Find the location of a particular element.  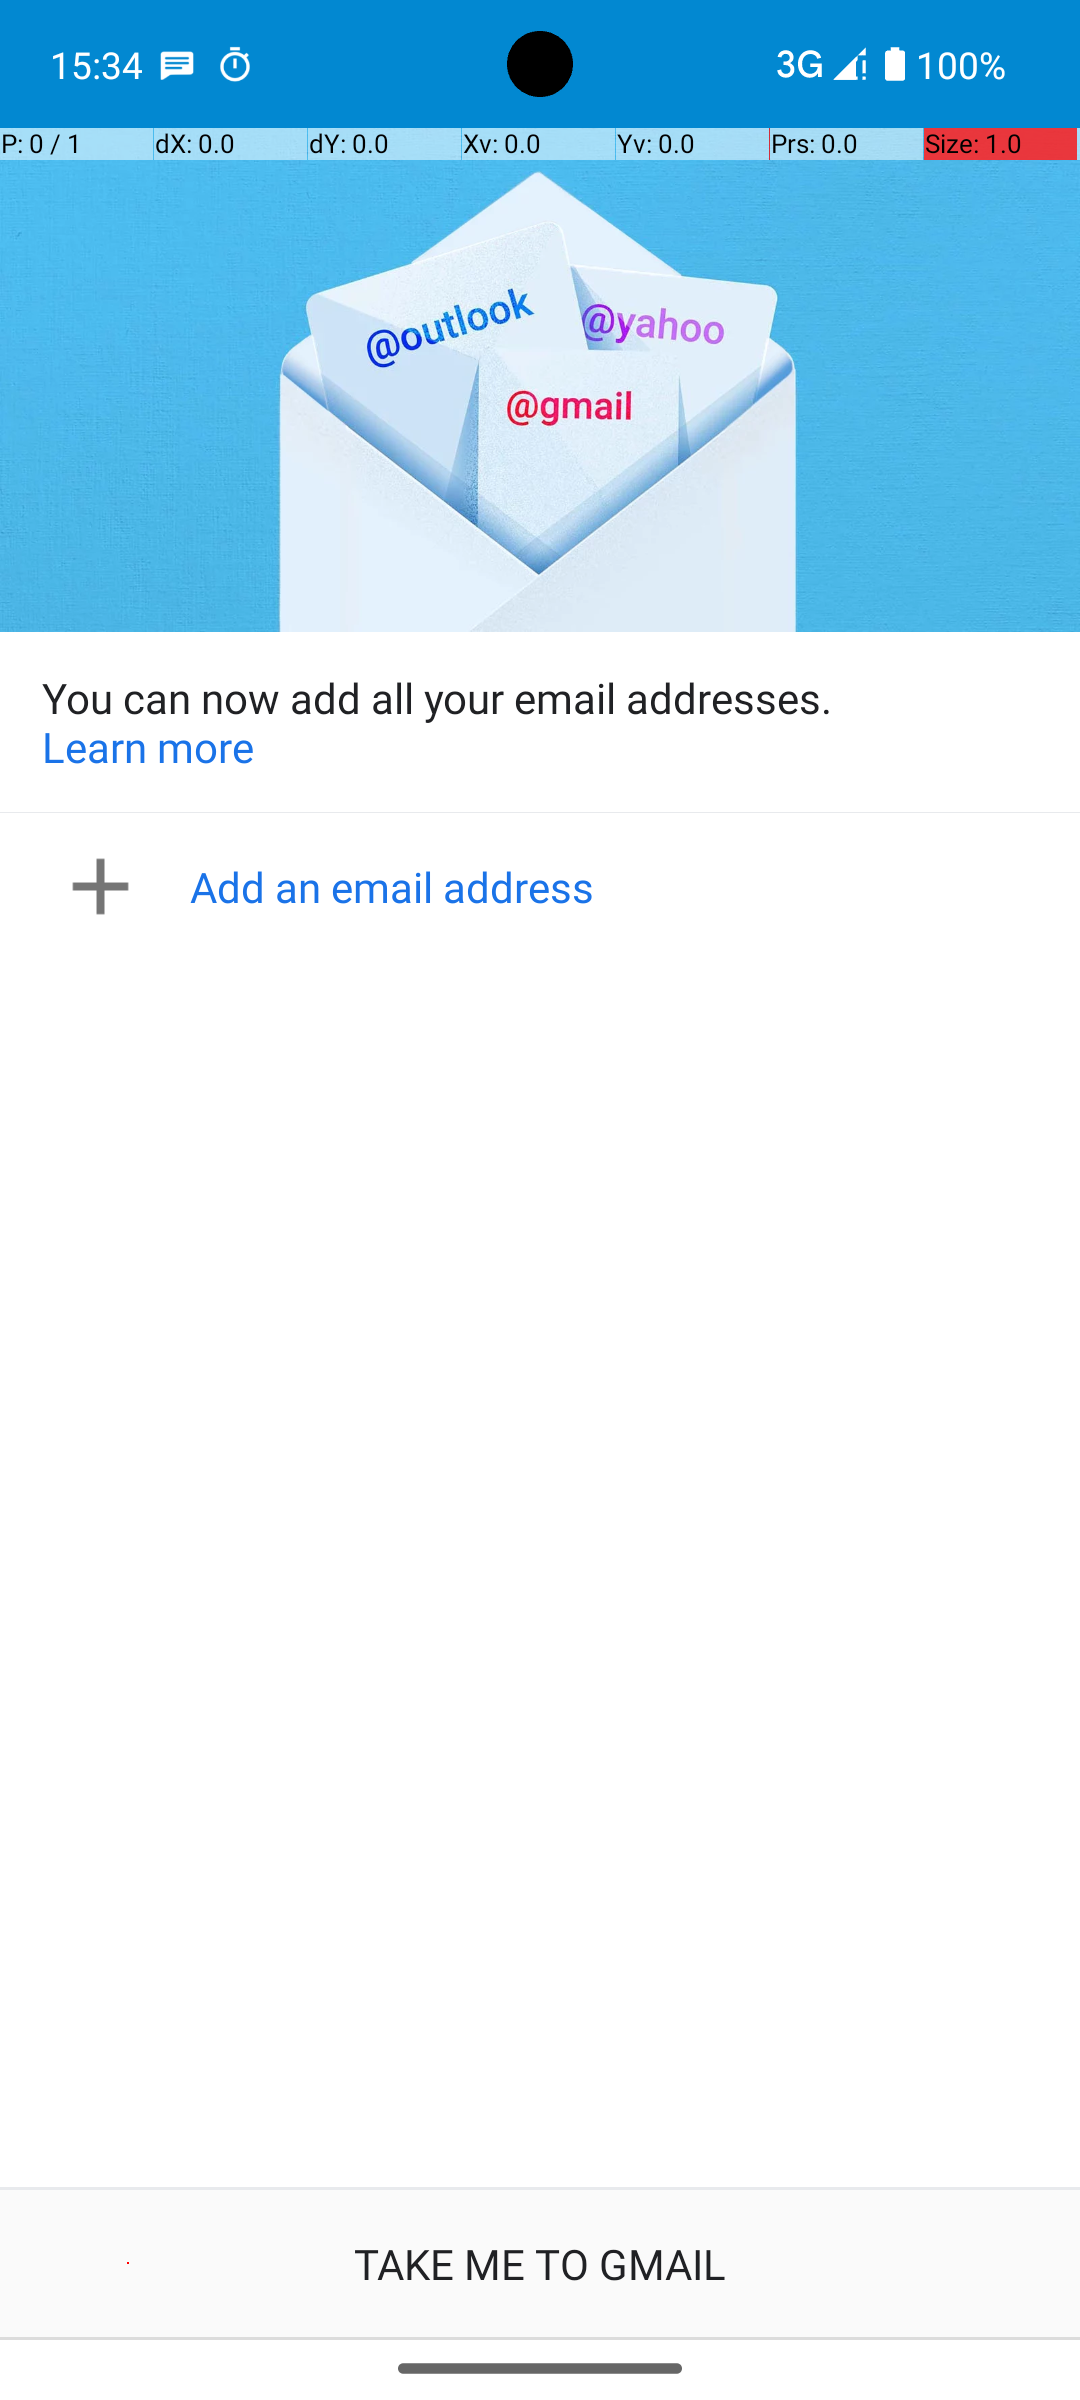

Add an email address is located at coordinates (546, 886).